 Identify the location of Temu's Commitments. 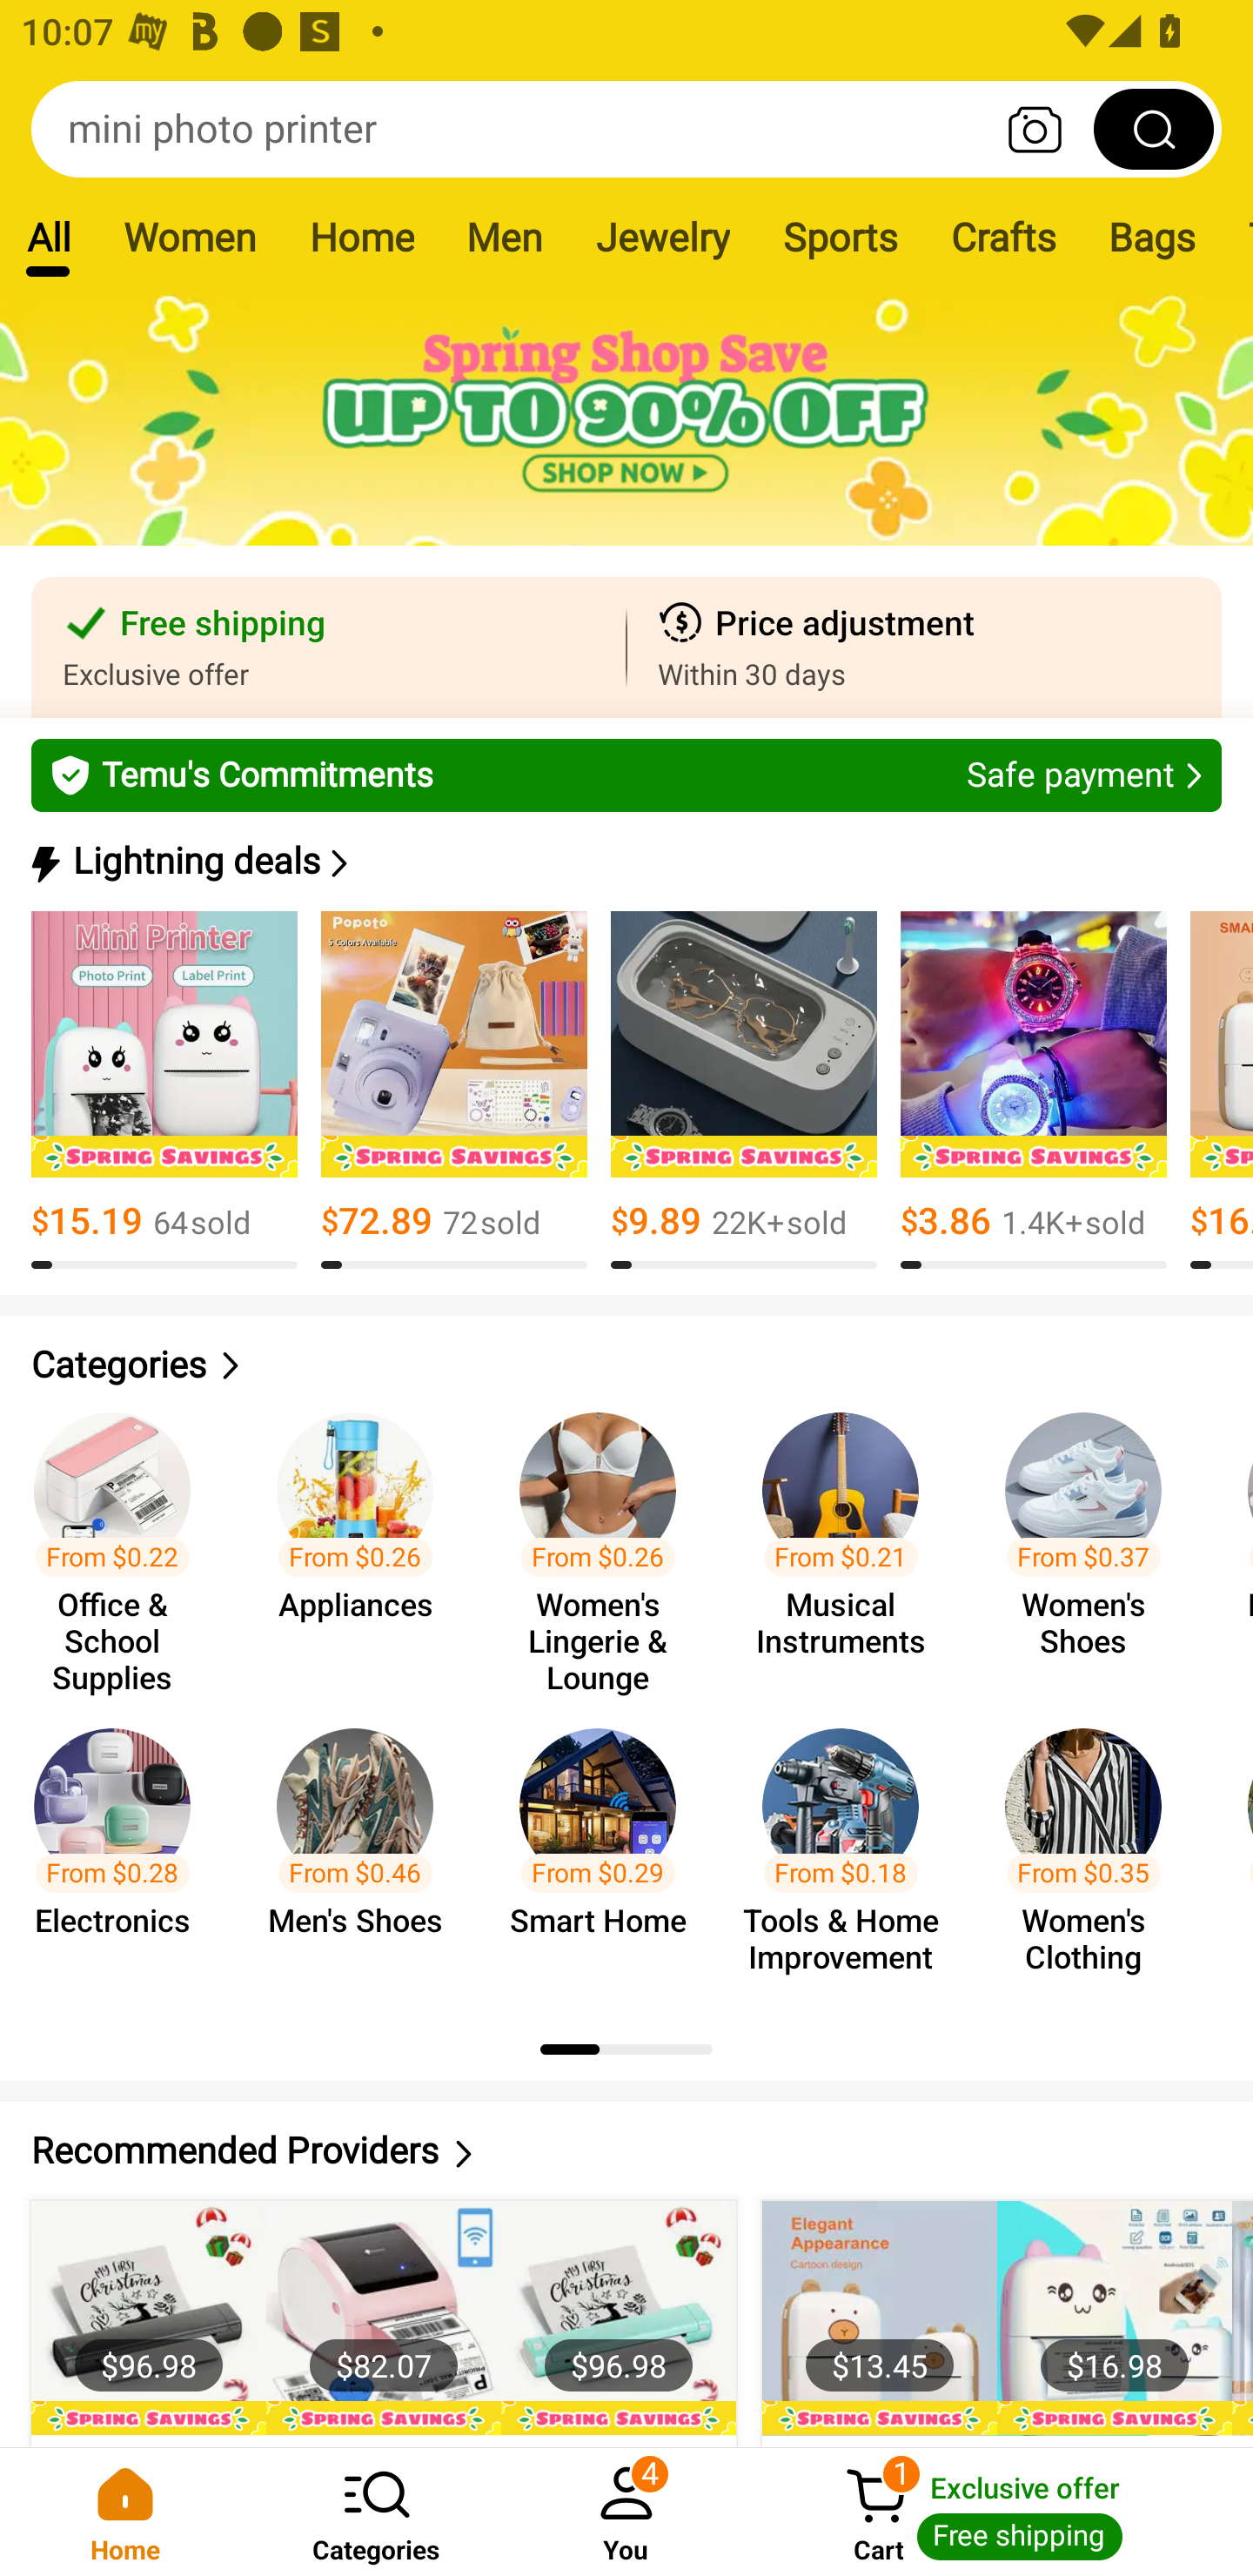
(626, 775).